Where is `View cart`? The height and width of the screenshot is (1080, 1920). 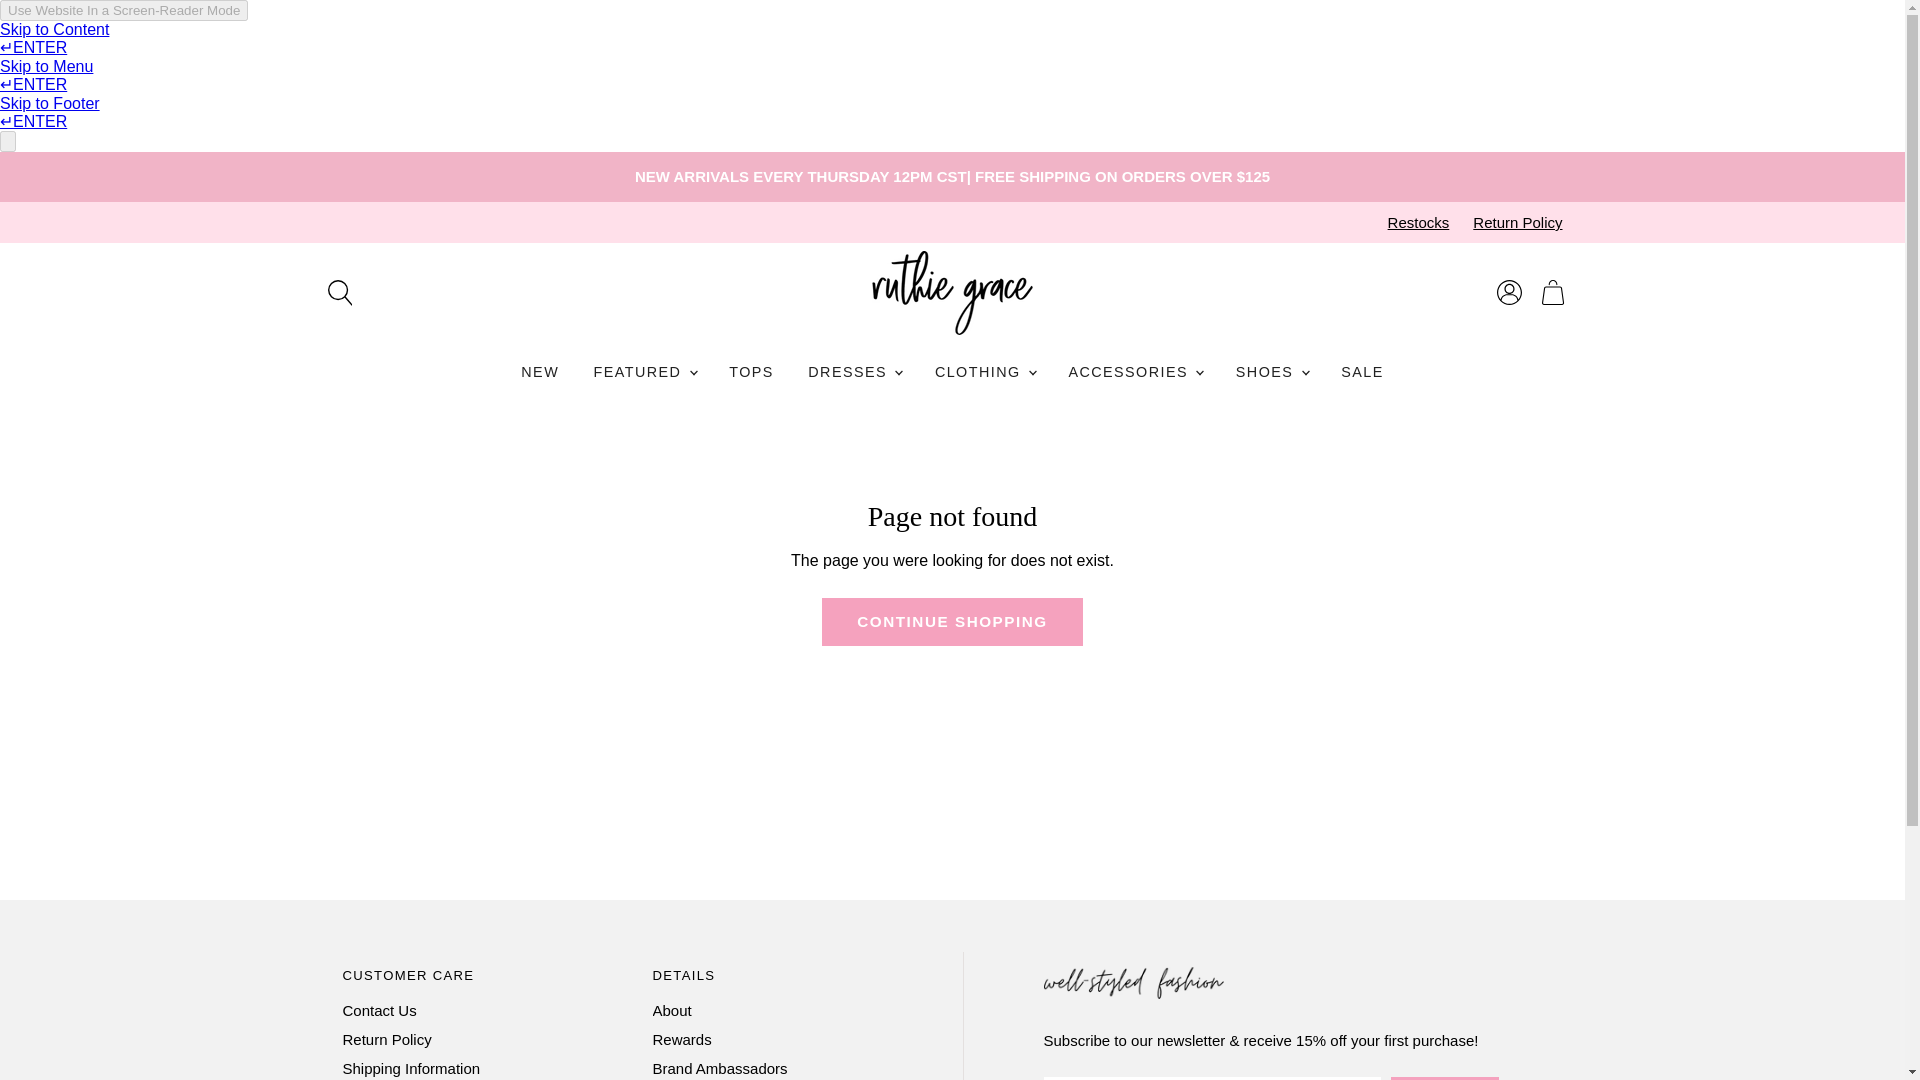 View cart is located at coordinates (1553, 293).